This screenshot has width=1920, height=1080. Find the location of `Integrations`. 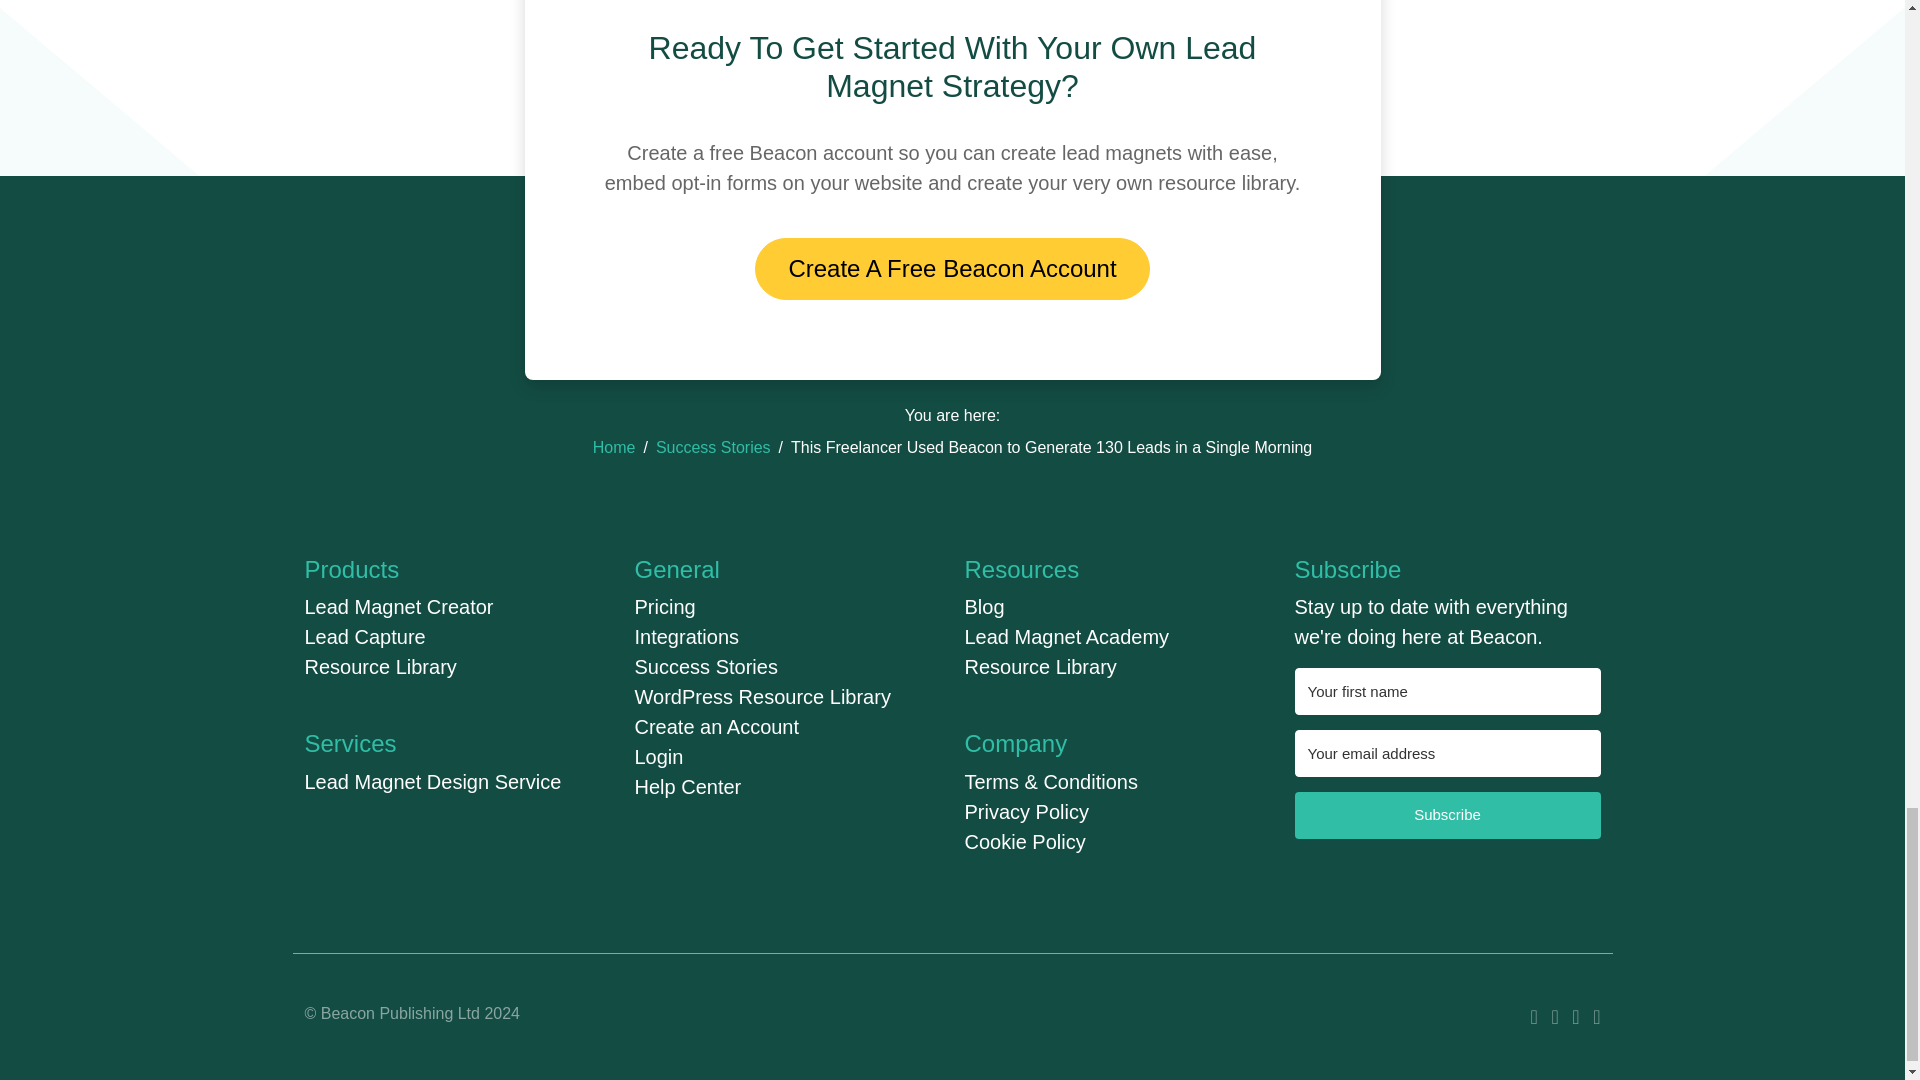

Integrations is located at coordinates (686, 637).